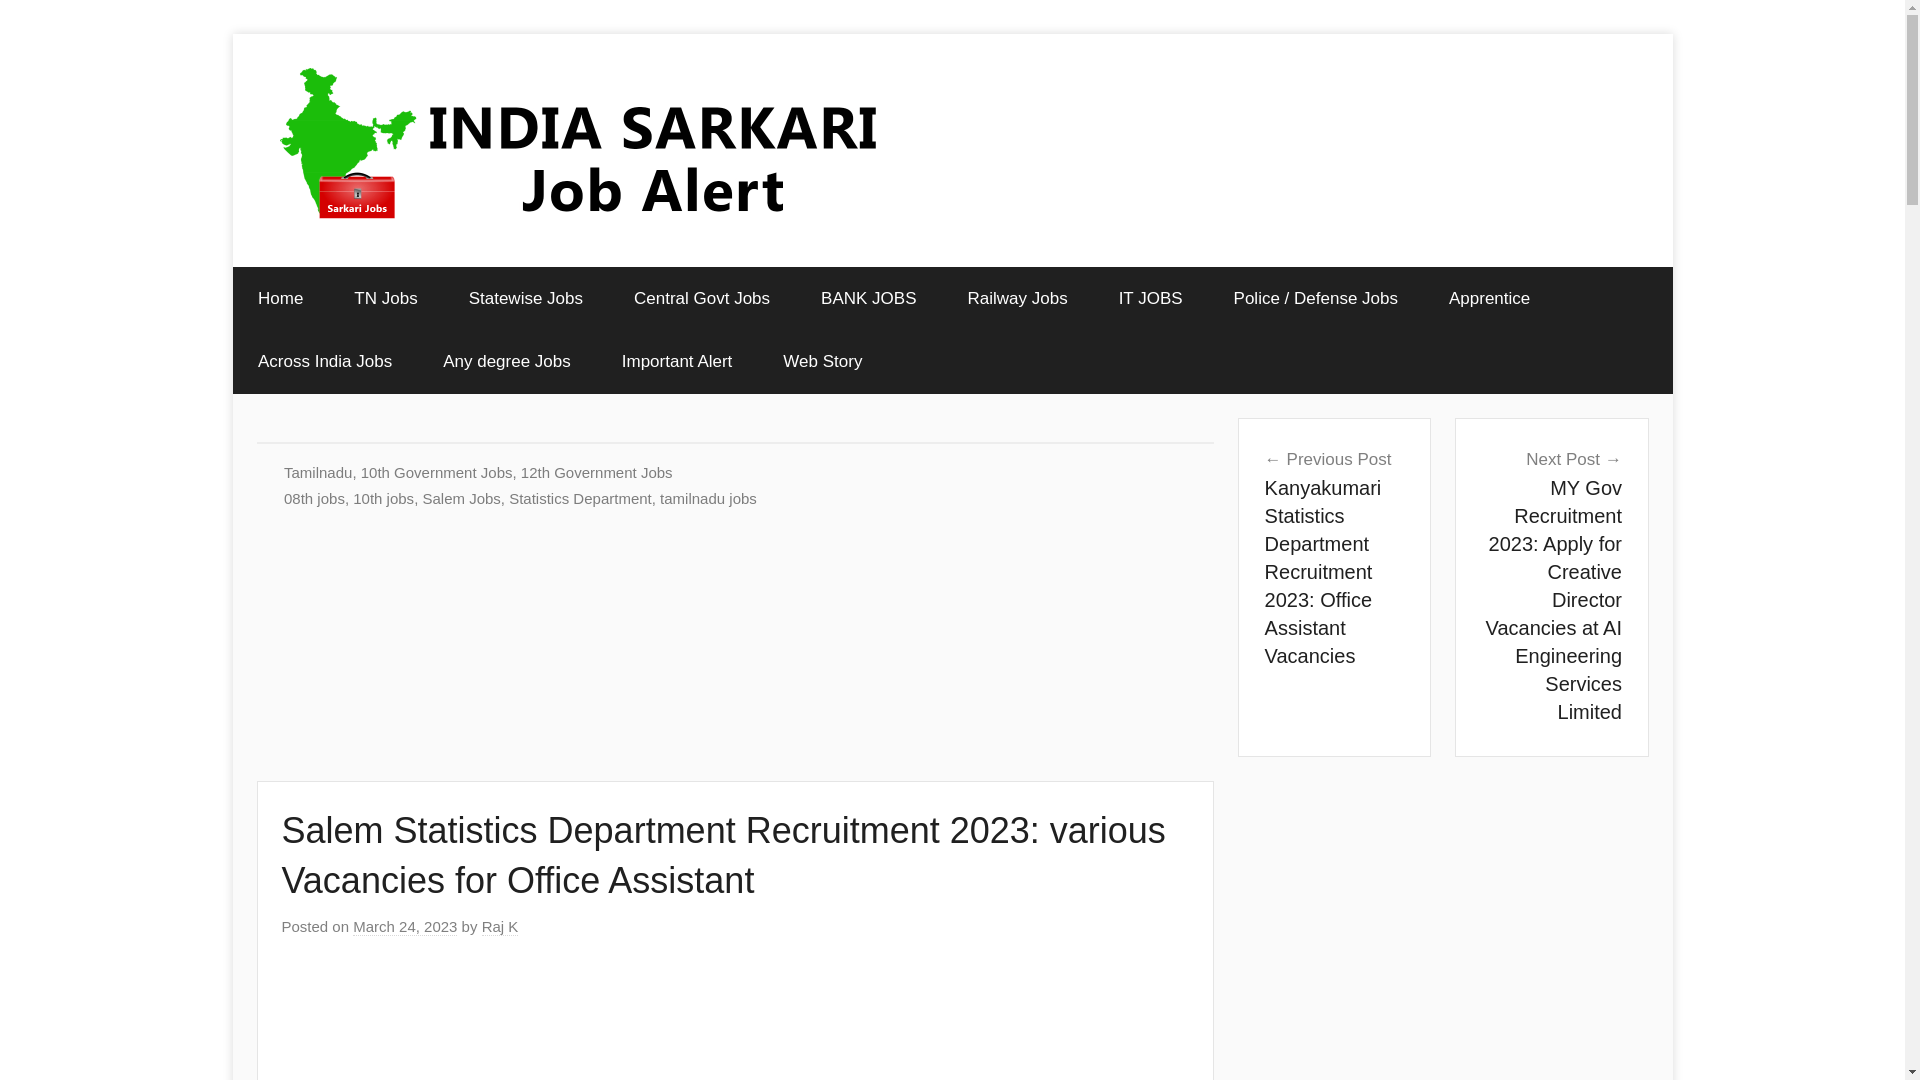 The height and width of the screenshot is (1080, 1920). What do you see at coordinates (386, 298) in the screenshot?
I see `TN Jobs` at bounding box center [386, 298].